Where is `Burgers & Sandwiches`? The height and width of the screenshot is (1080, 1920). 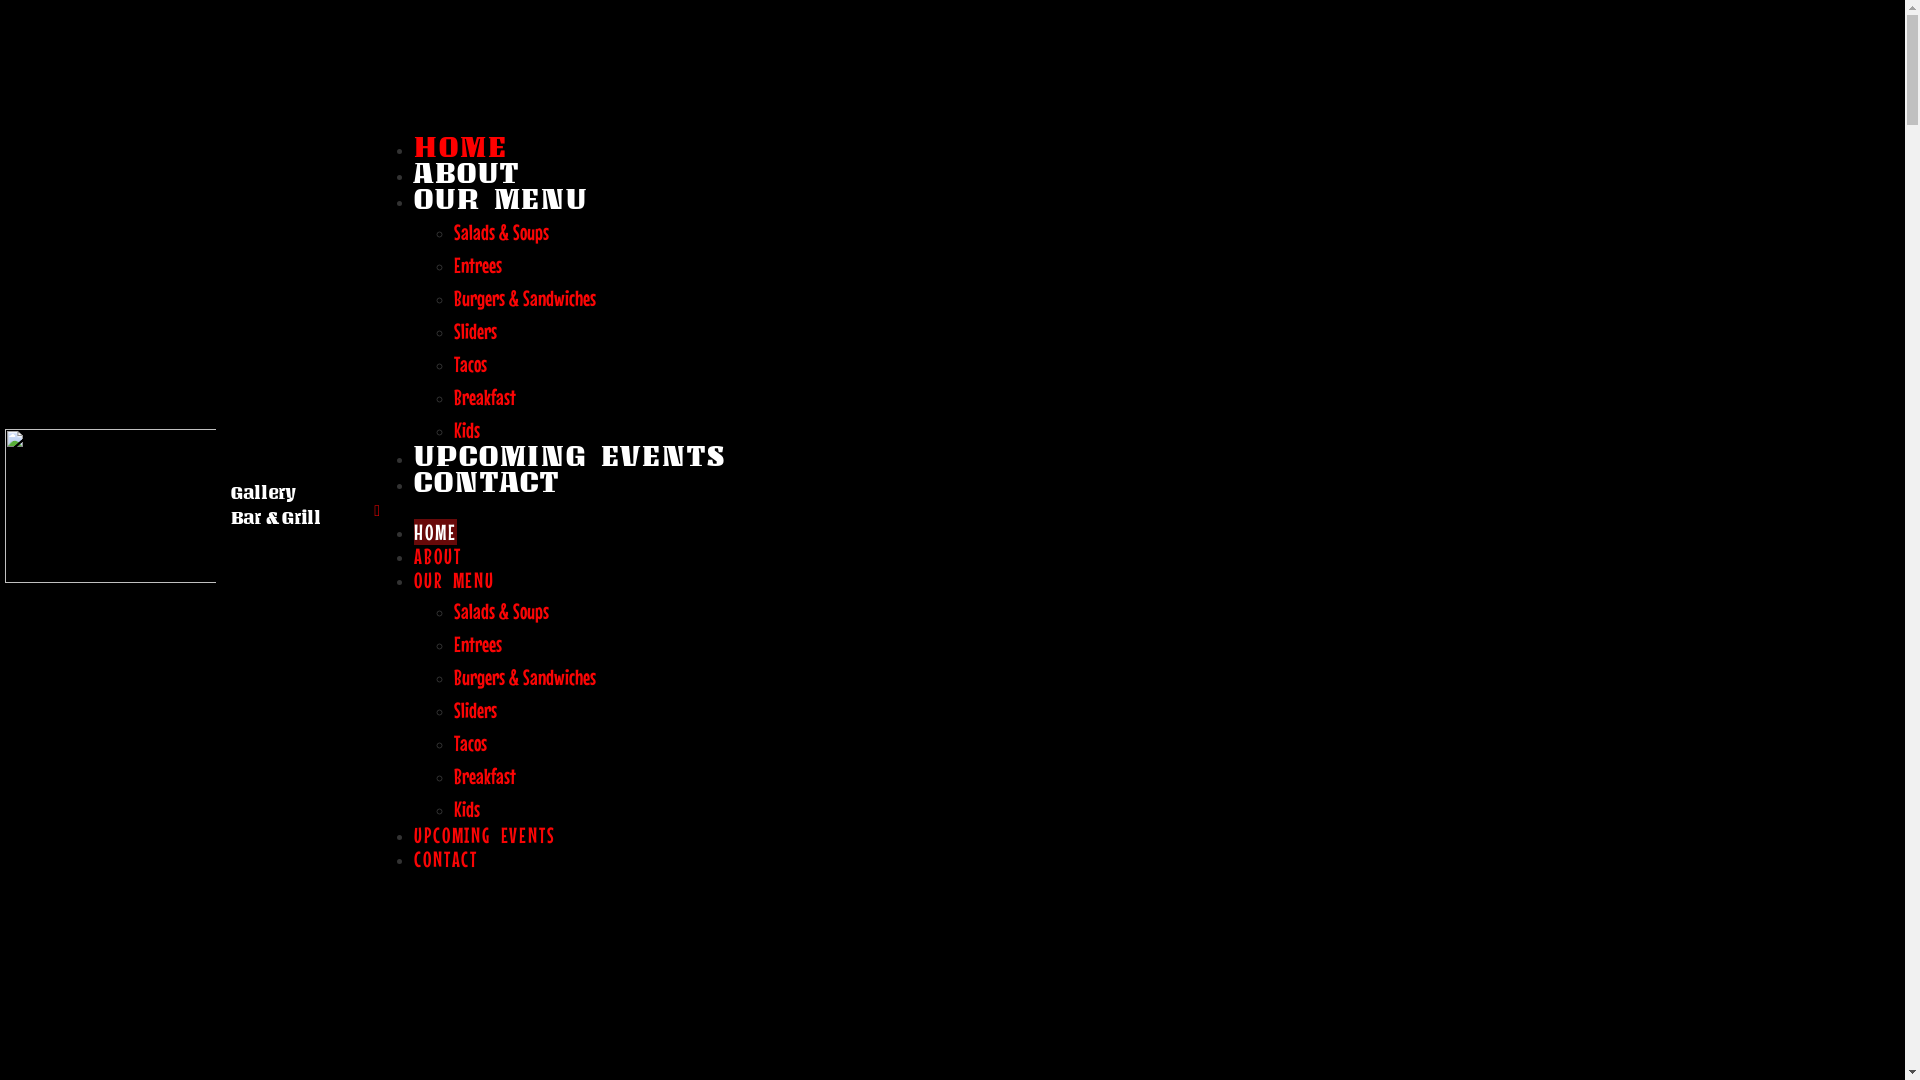 Burgers & Sandwiches is located at coordinates (525, 298).